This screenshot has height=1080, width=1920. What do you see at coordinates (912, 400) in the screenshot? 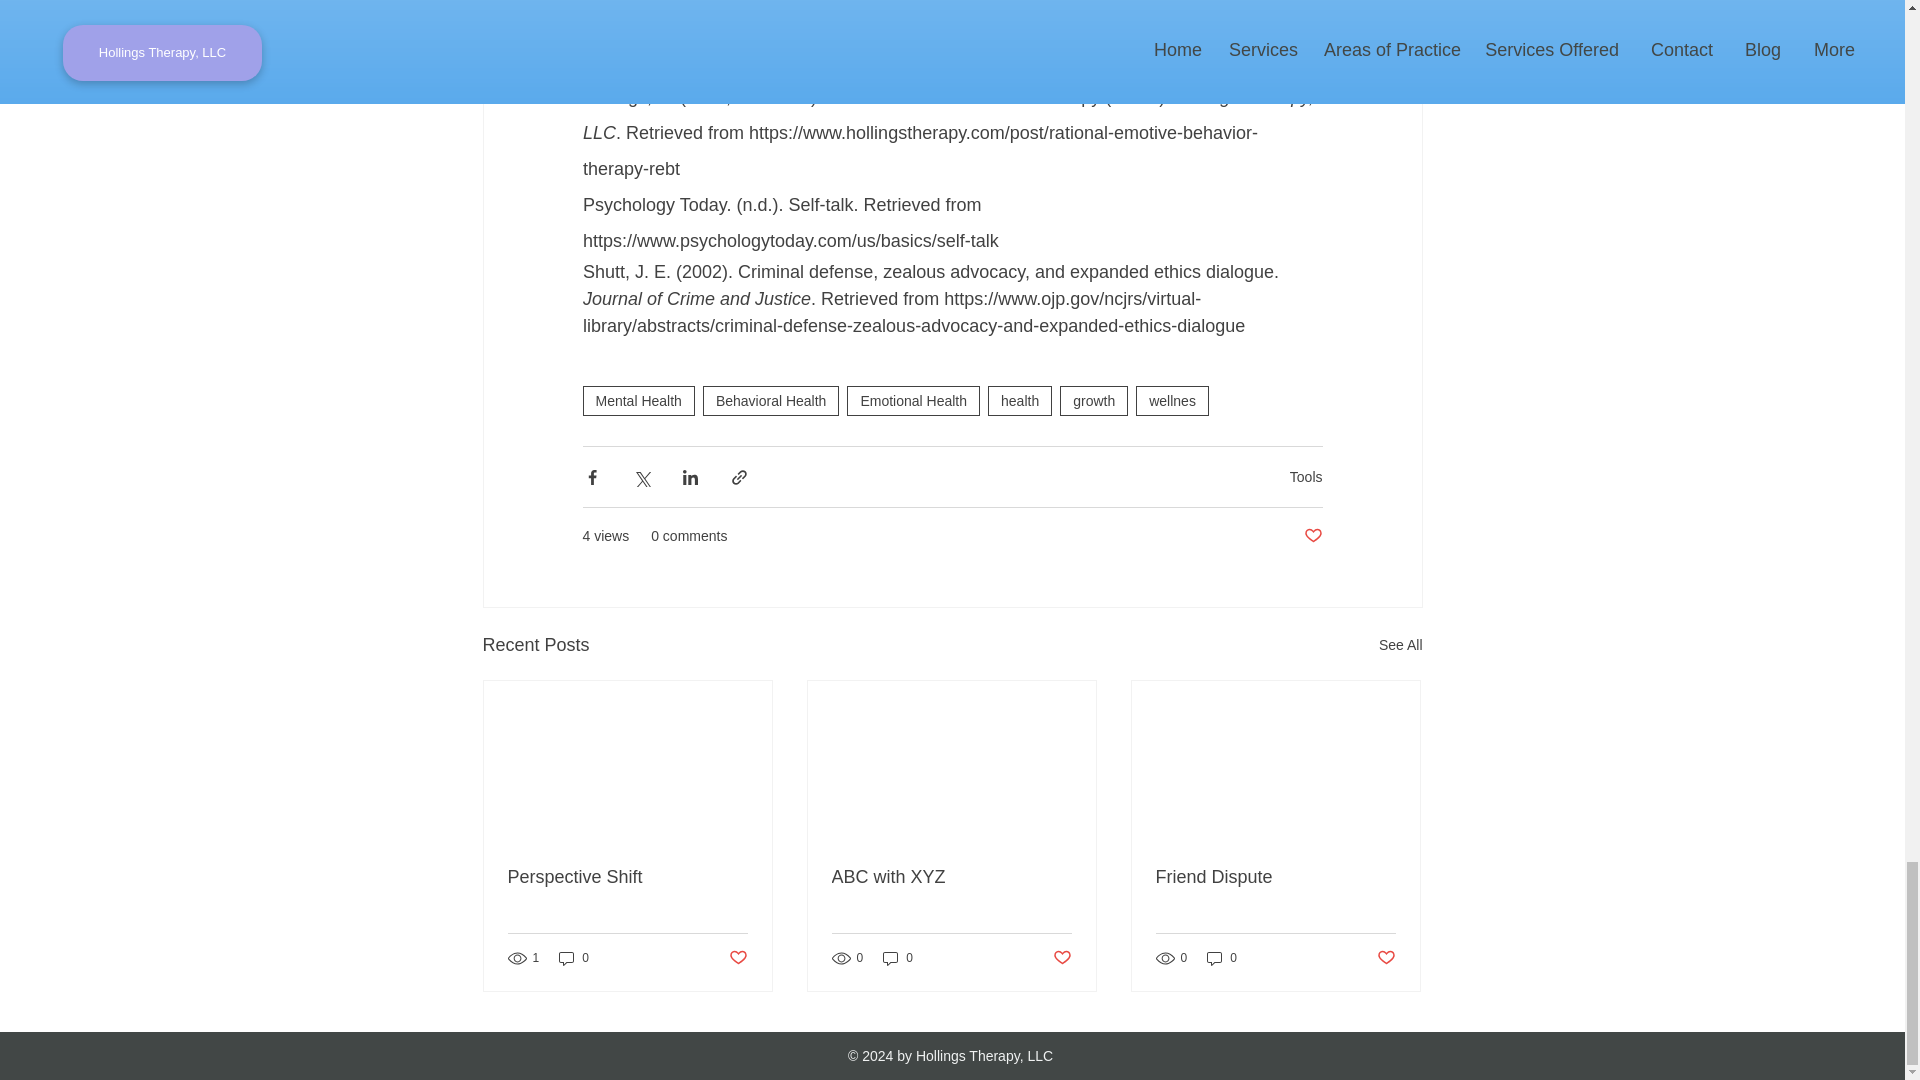
I see `Emotional Health` at bounding box center [912, 400].